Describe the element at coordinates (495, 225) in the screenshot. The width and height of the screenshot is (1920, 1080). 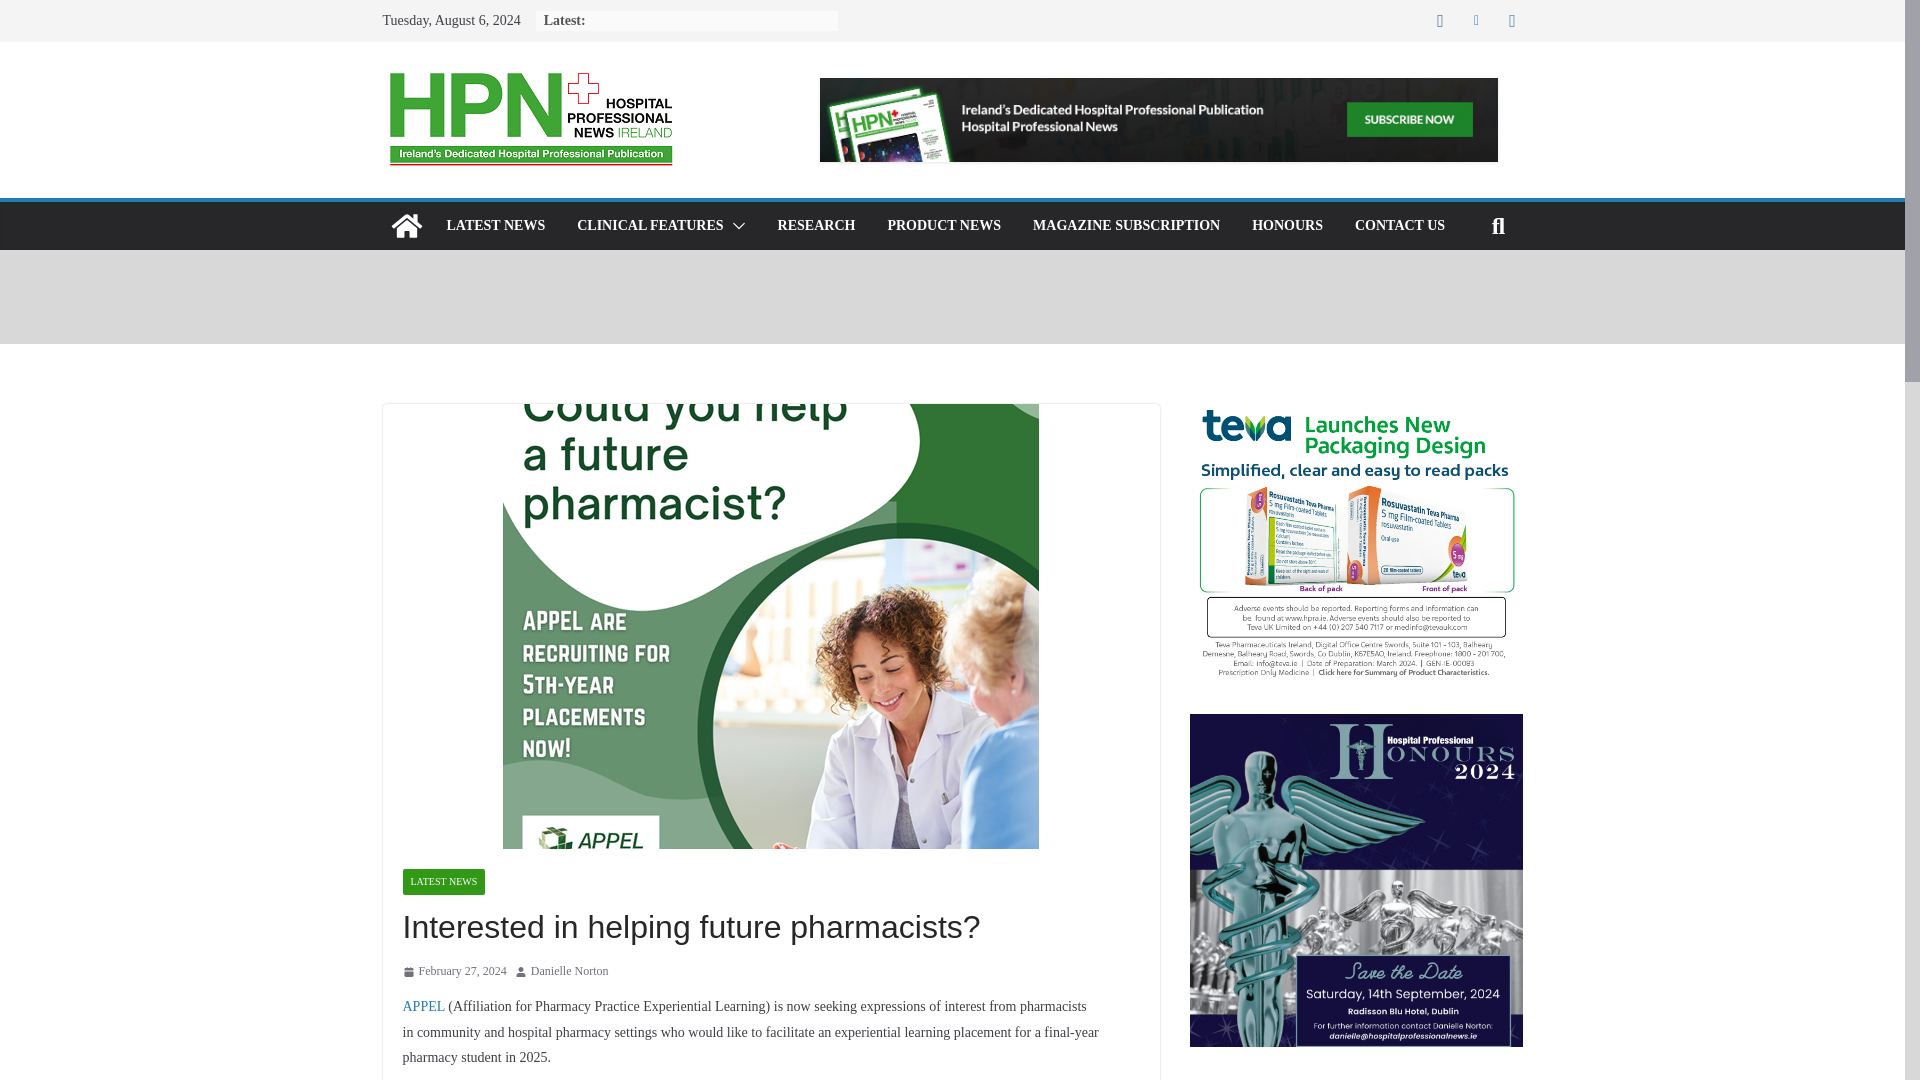
I see `LATEST NEWS` at that location.